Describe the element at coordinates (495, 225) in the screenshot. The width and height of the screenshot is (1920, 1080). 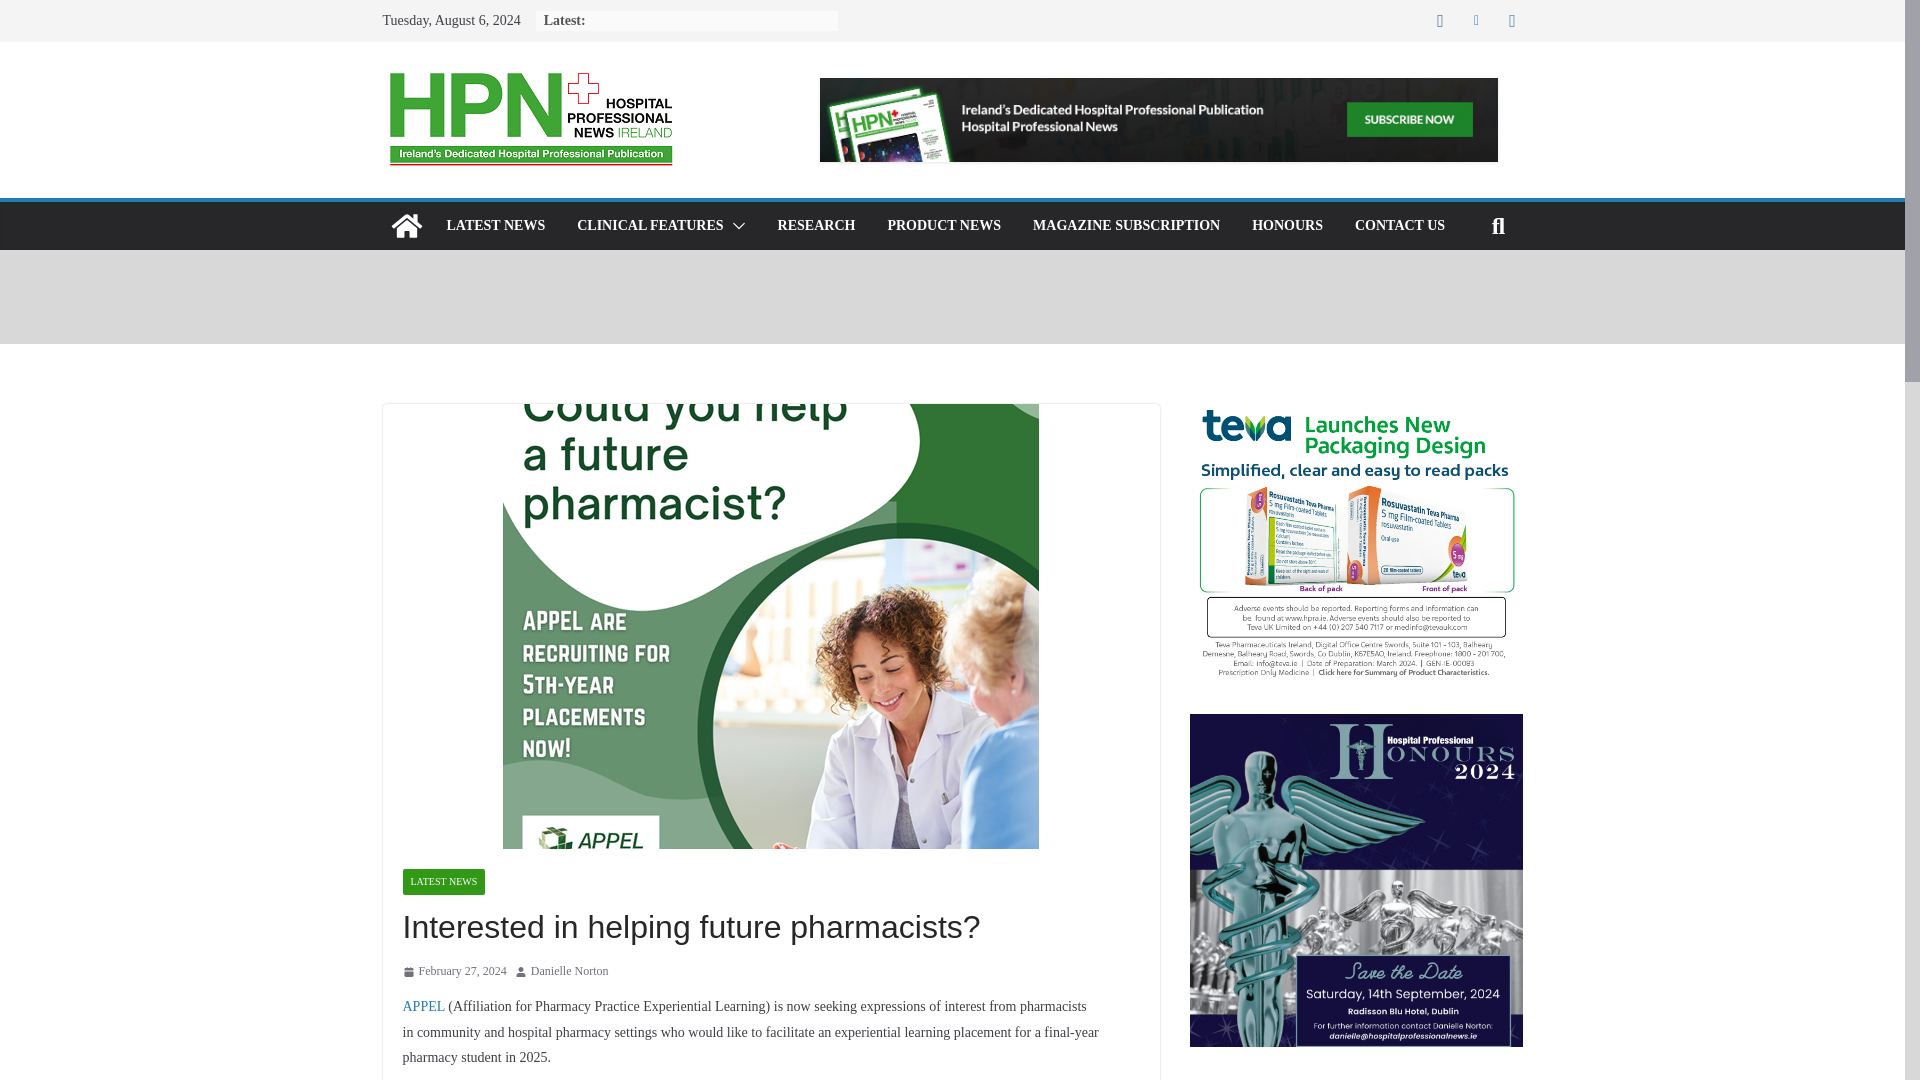
I see `LATEST NEWS` at that location.